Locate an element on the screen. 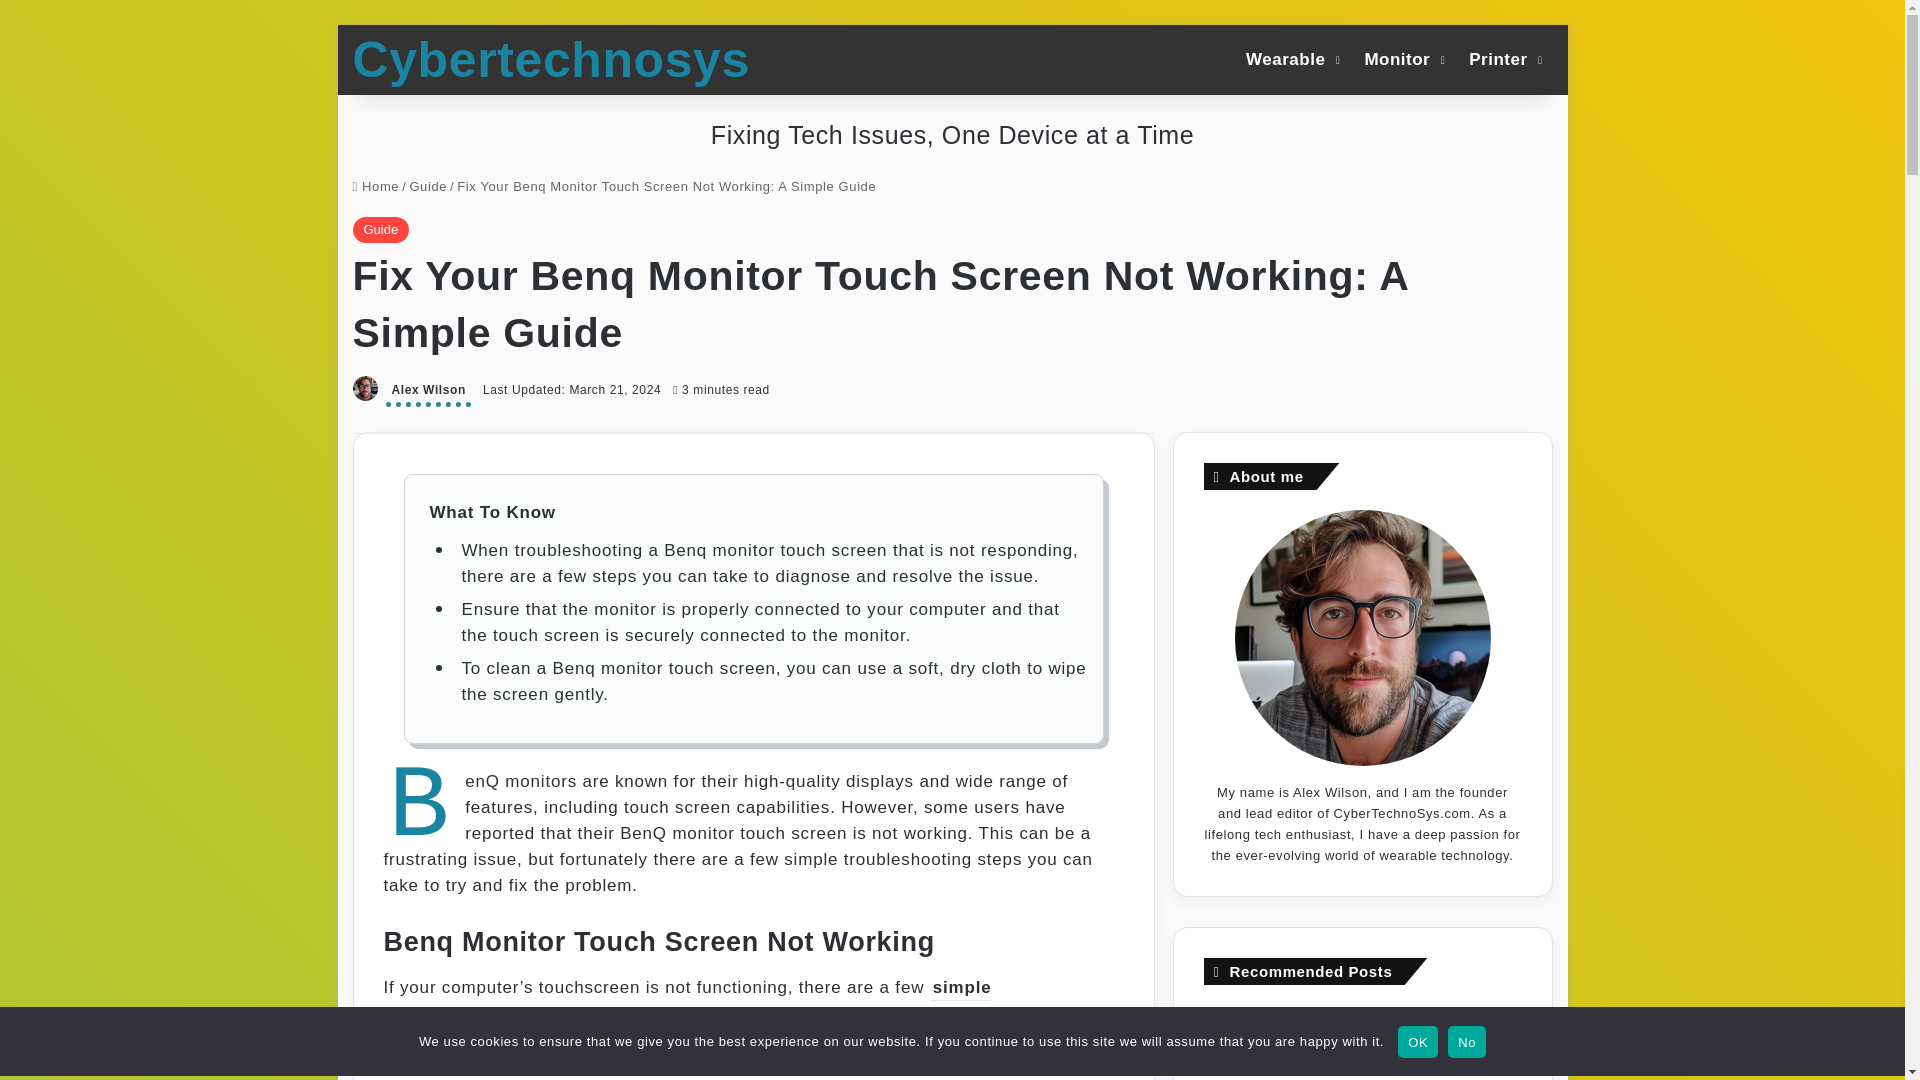  Wearable is located at coordinates (1290, 58).